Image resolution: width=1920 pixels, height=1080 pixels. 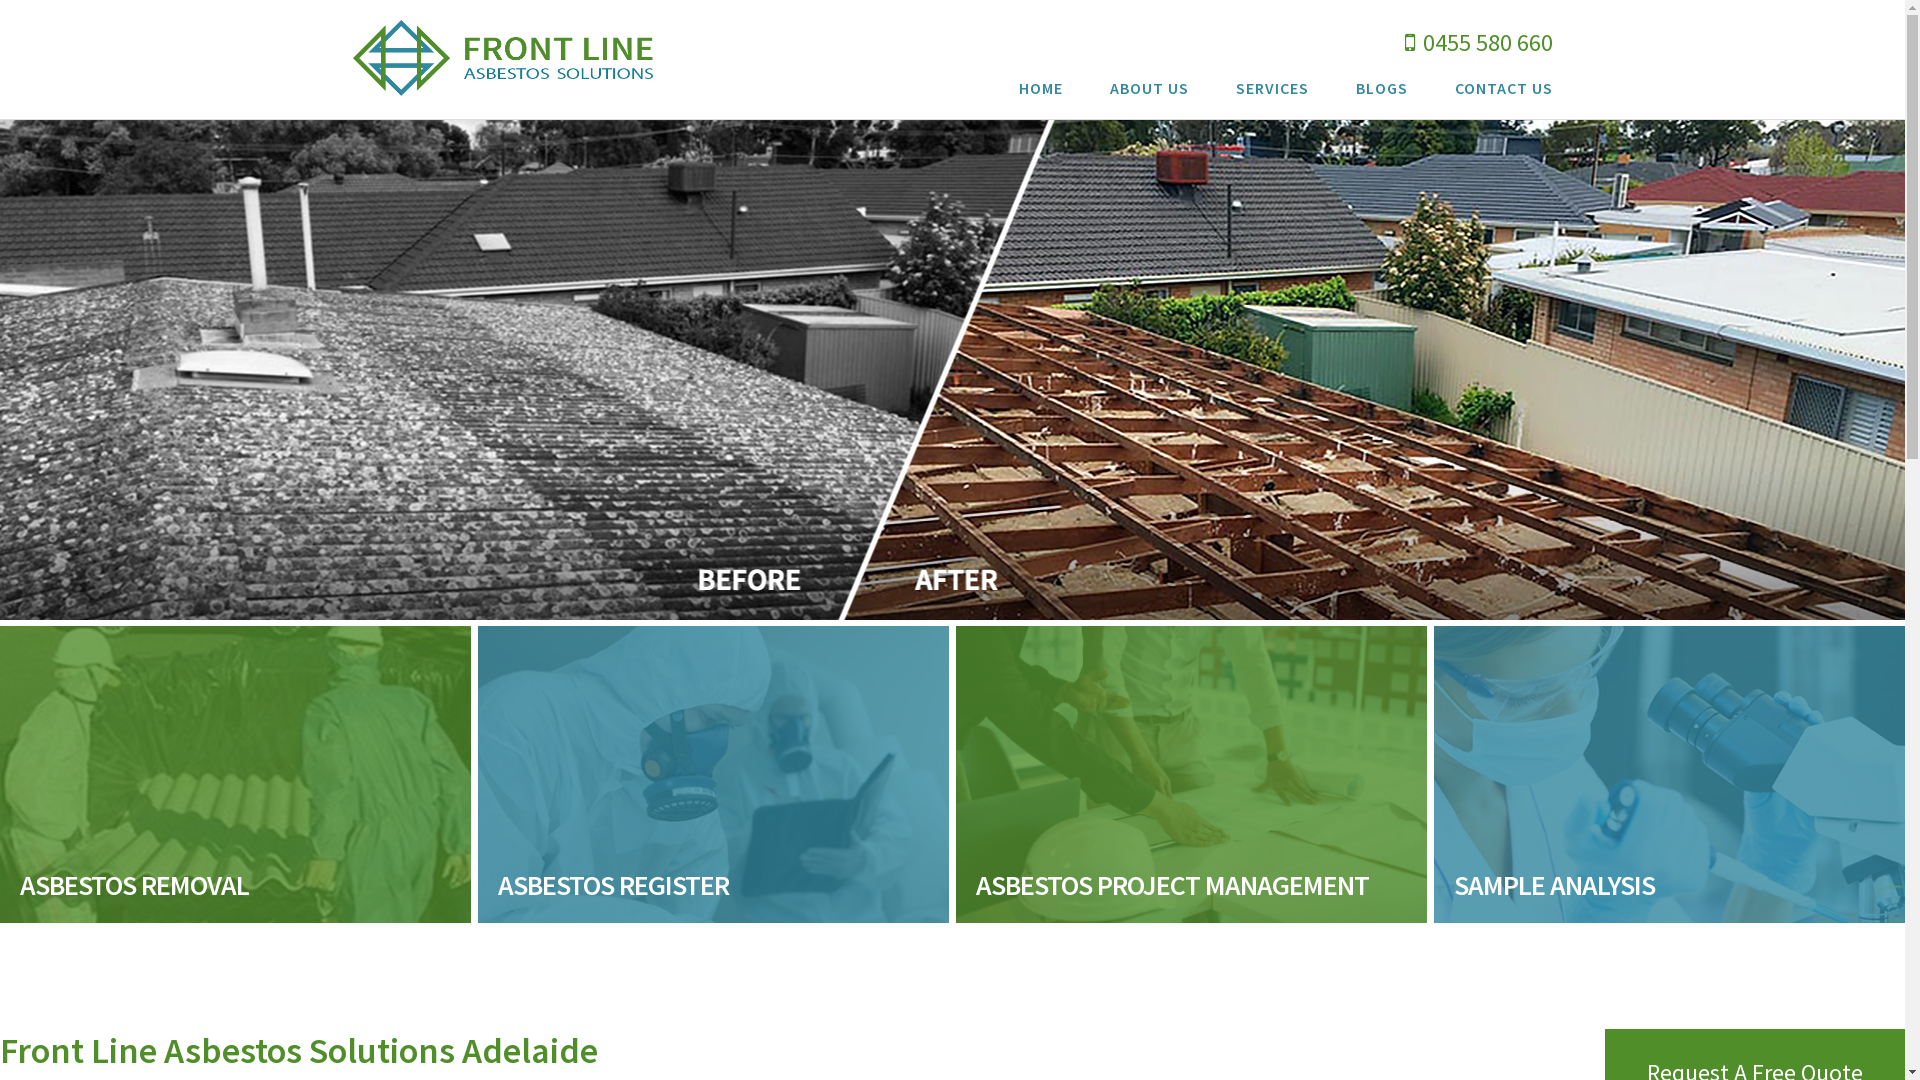 What do you see at coordinates (1670, 774) in the screenshot?
I see `SAMPLE ANALYSIS` at bounding box center [1670, 774].